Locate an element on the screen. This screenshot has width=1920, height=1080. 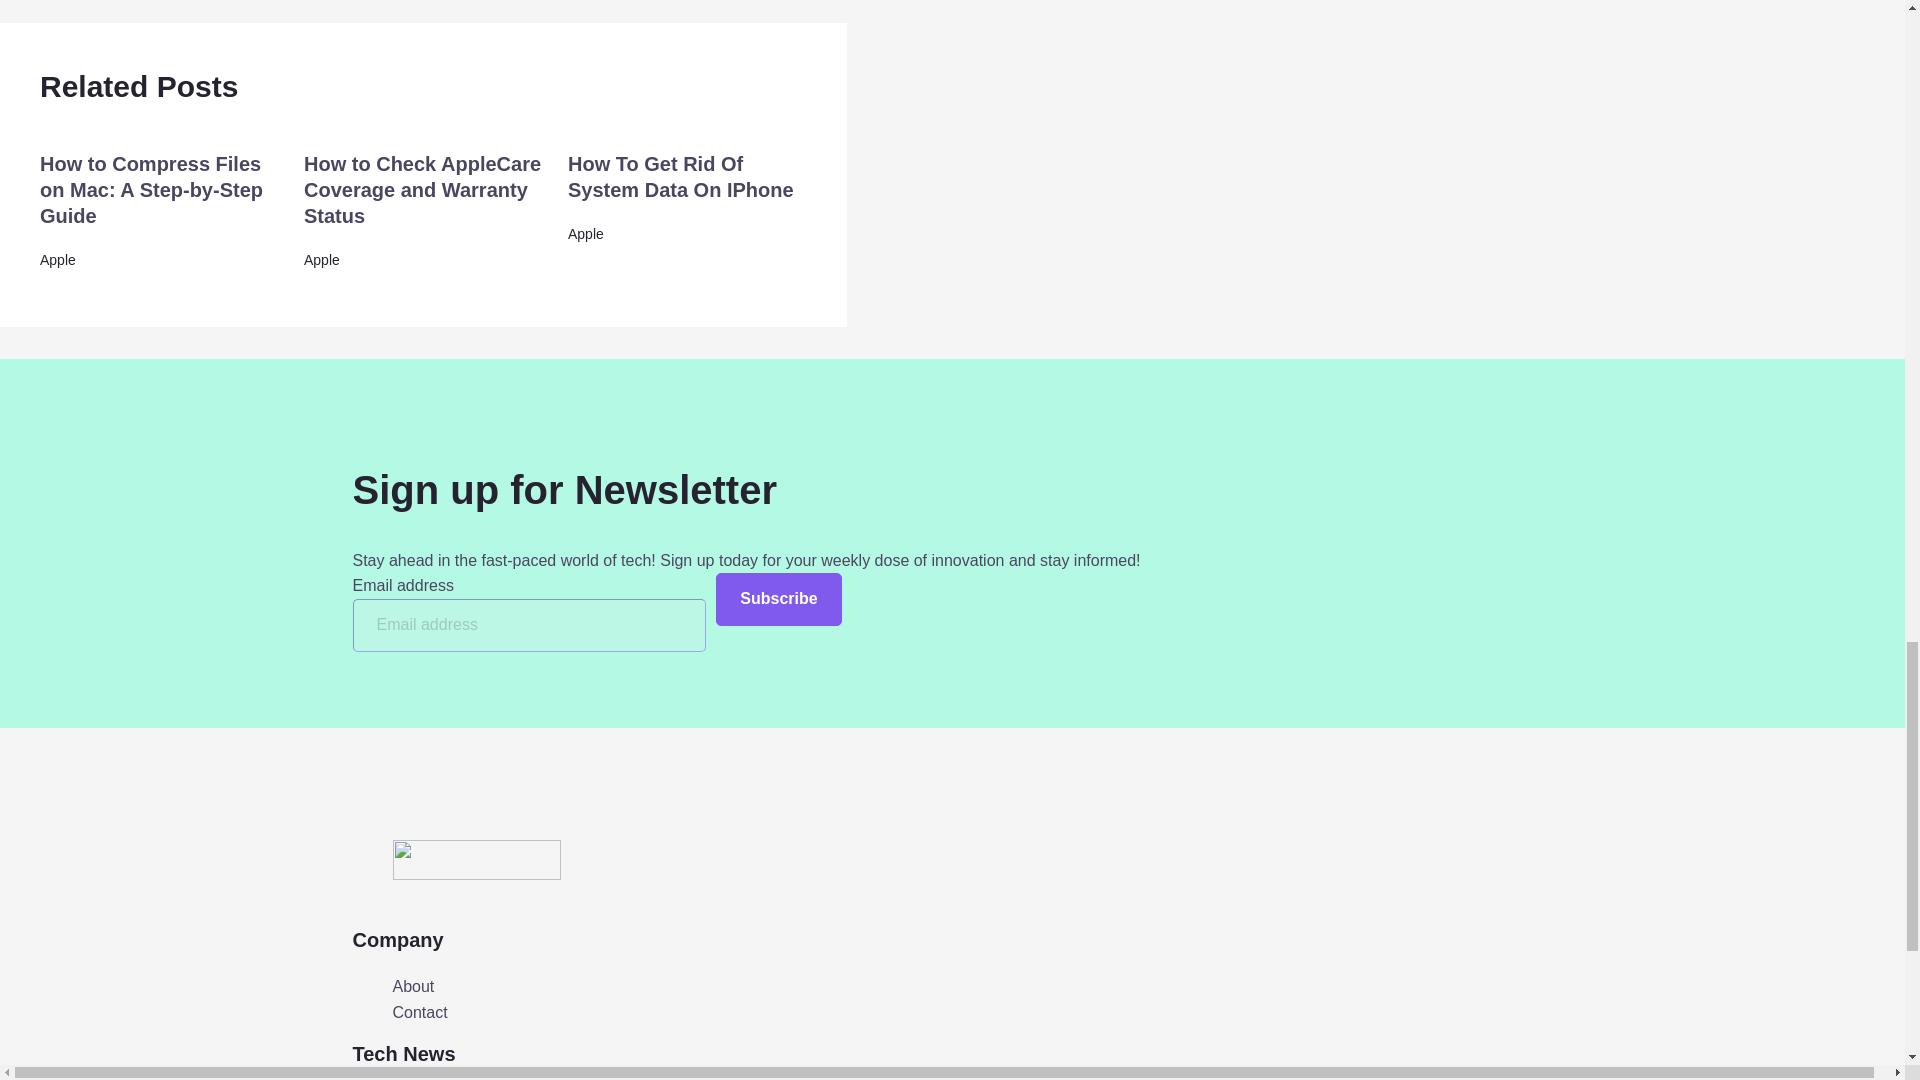
Subscribe is located at coordinates (778, 600).